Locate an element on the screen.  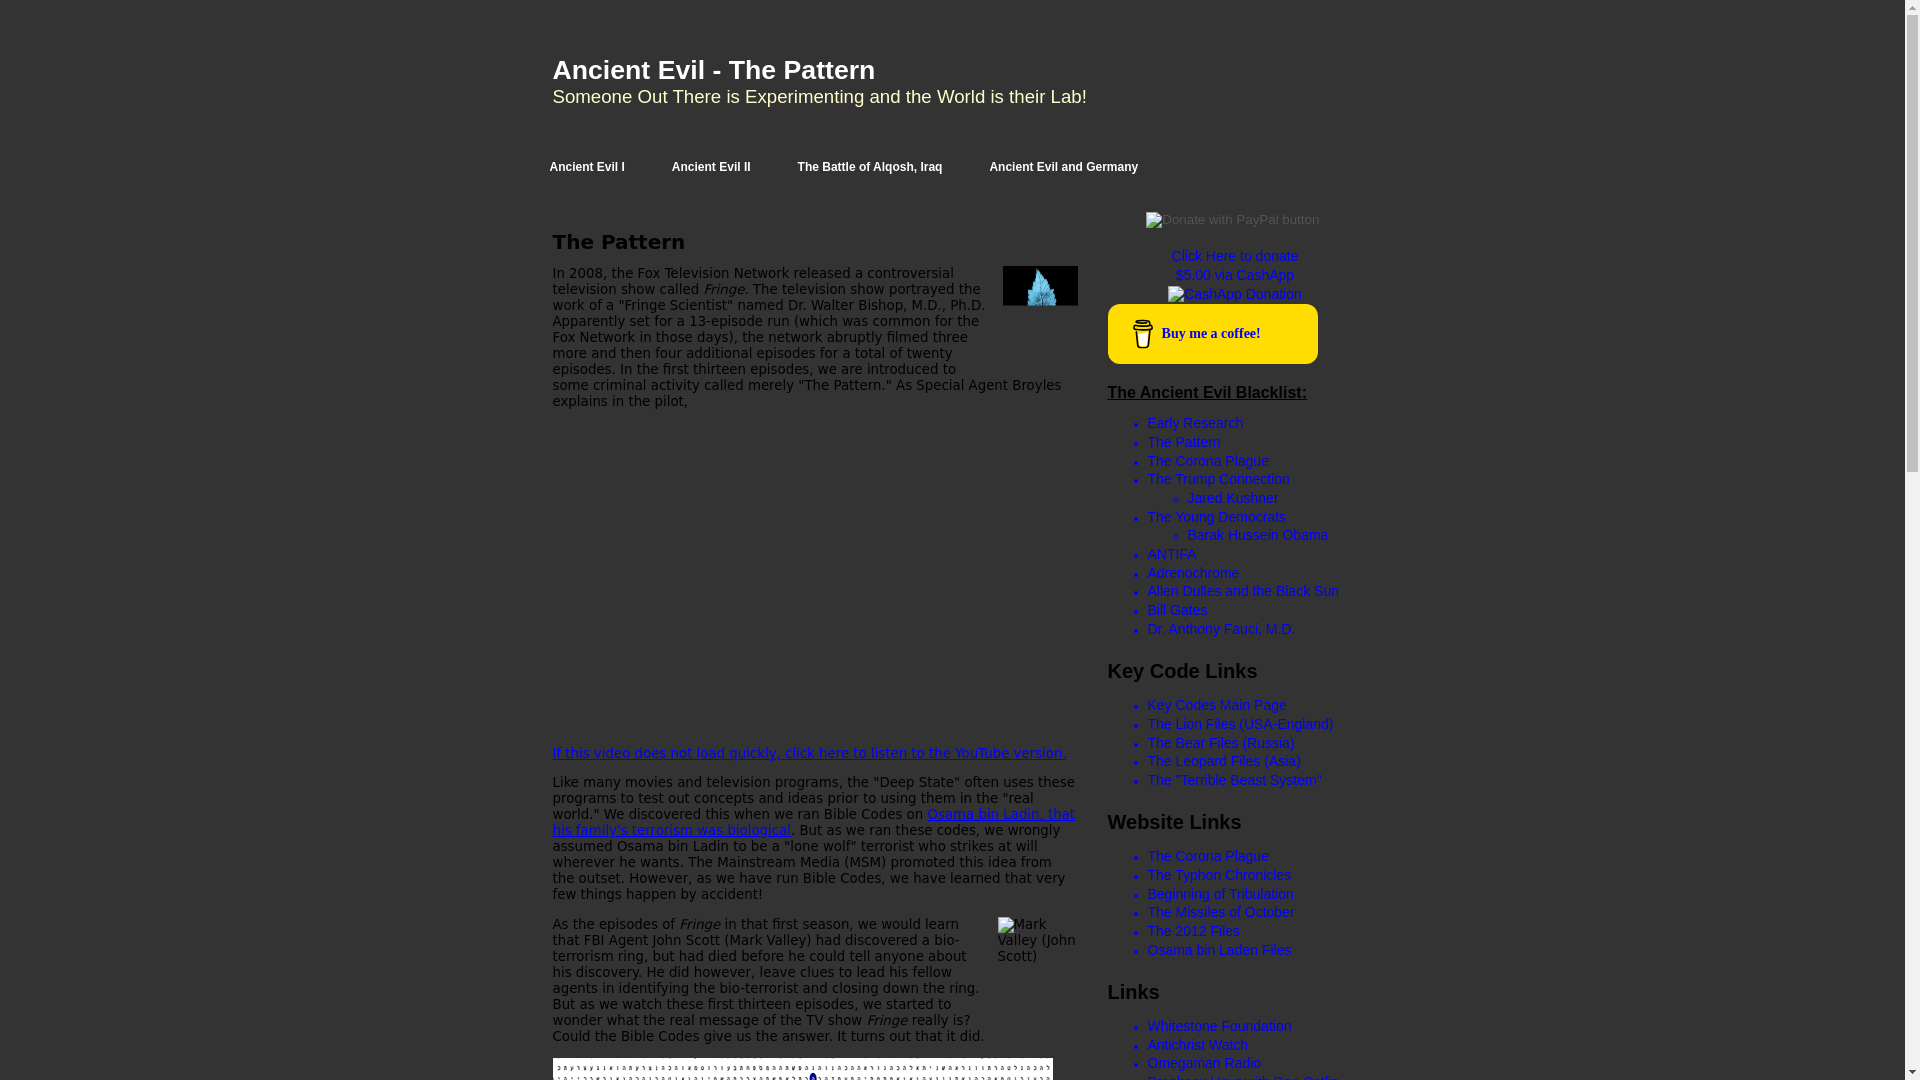
Ancient Evil I is located at coordinates (586, 168).